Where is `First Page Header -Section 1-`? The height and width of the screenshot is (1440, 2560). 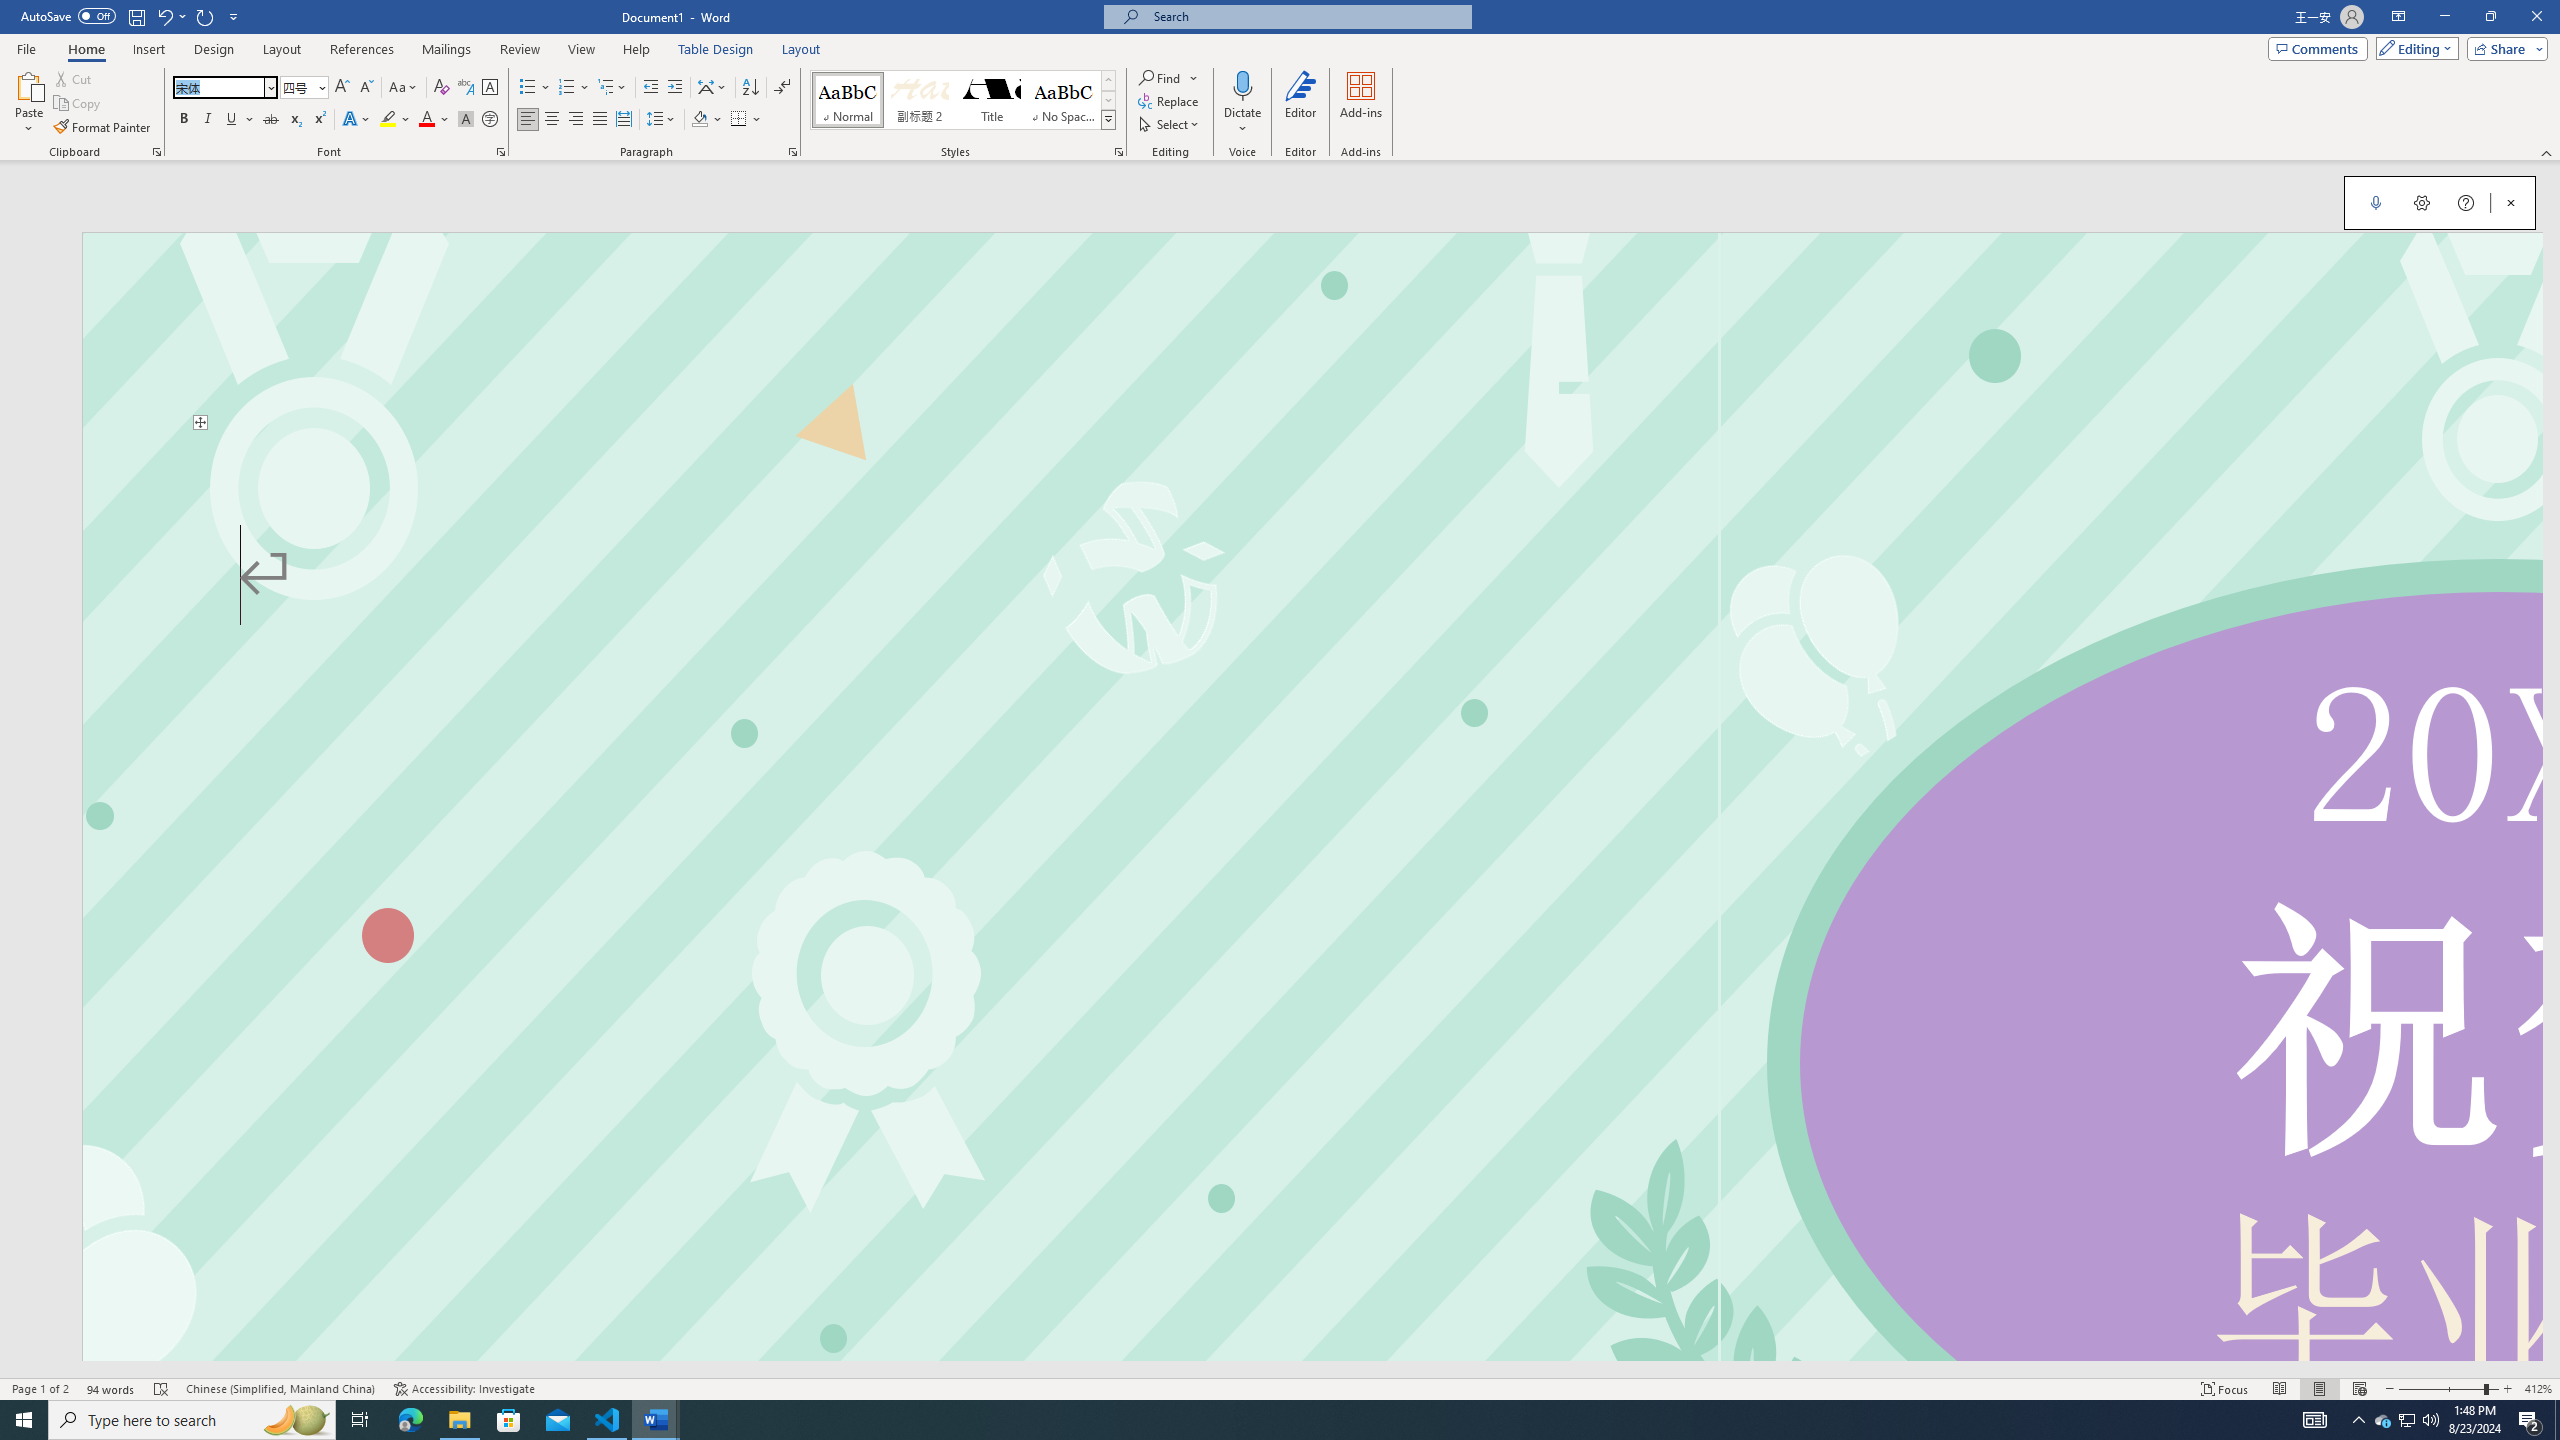
First Page Header -Section 1- is located at coordinates (1312, 330).